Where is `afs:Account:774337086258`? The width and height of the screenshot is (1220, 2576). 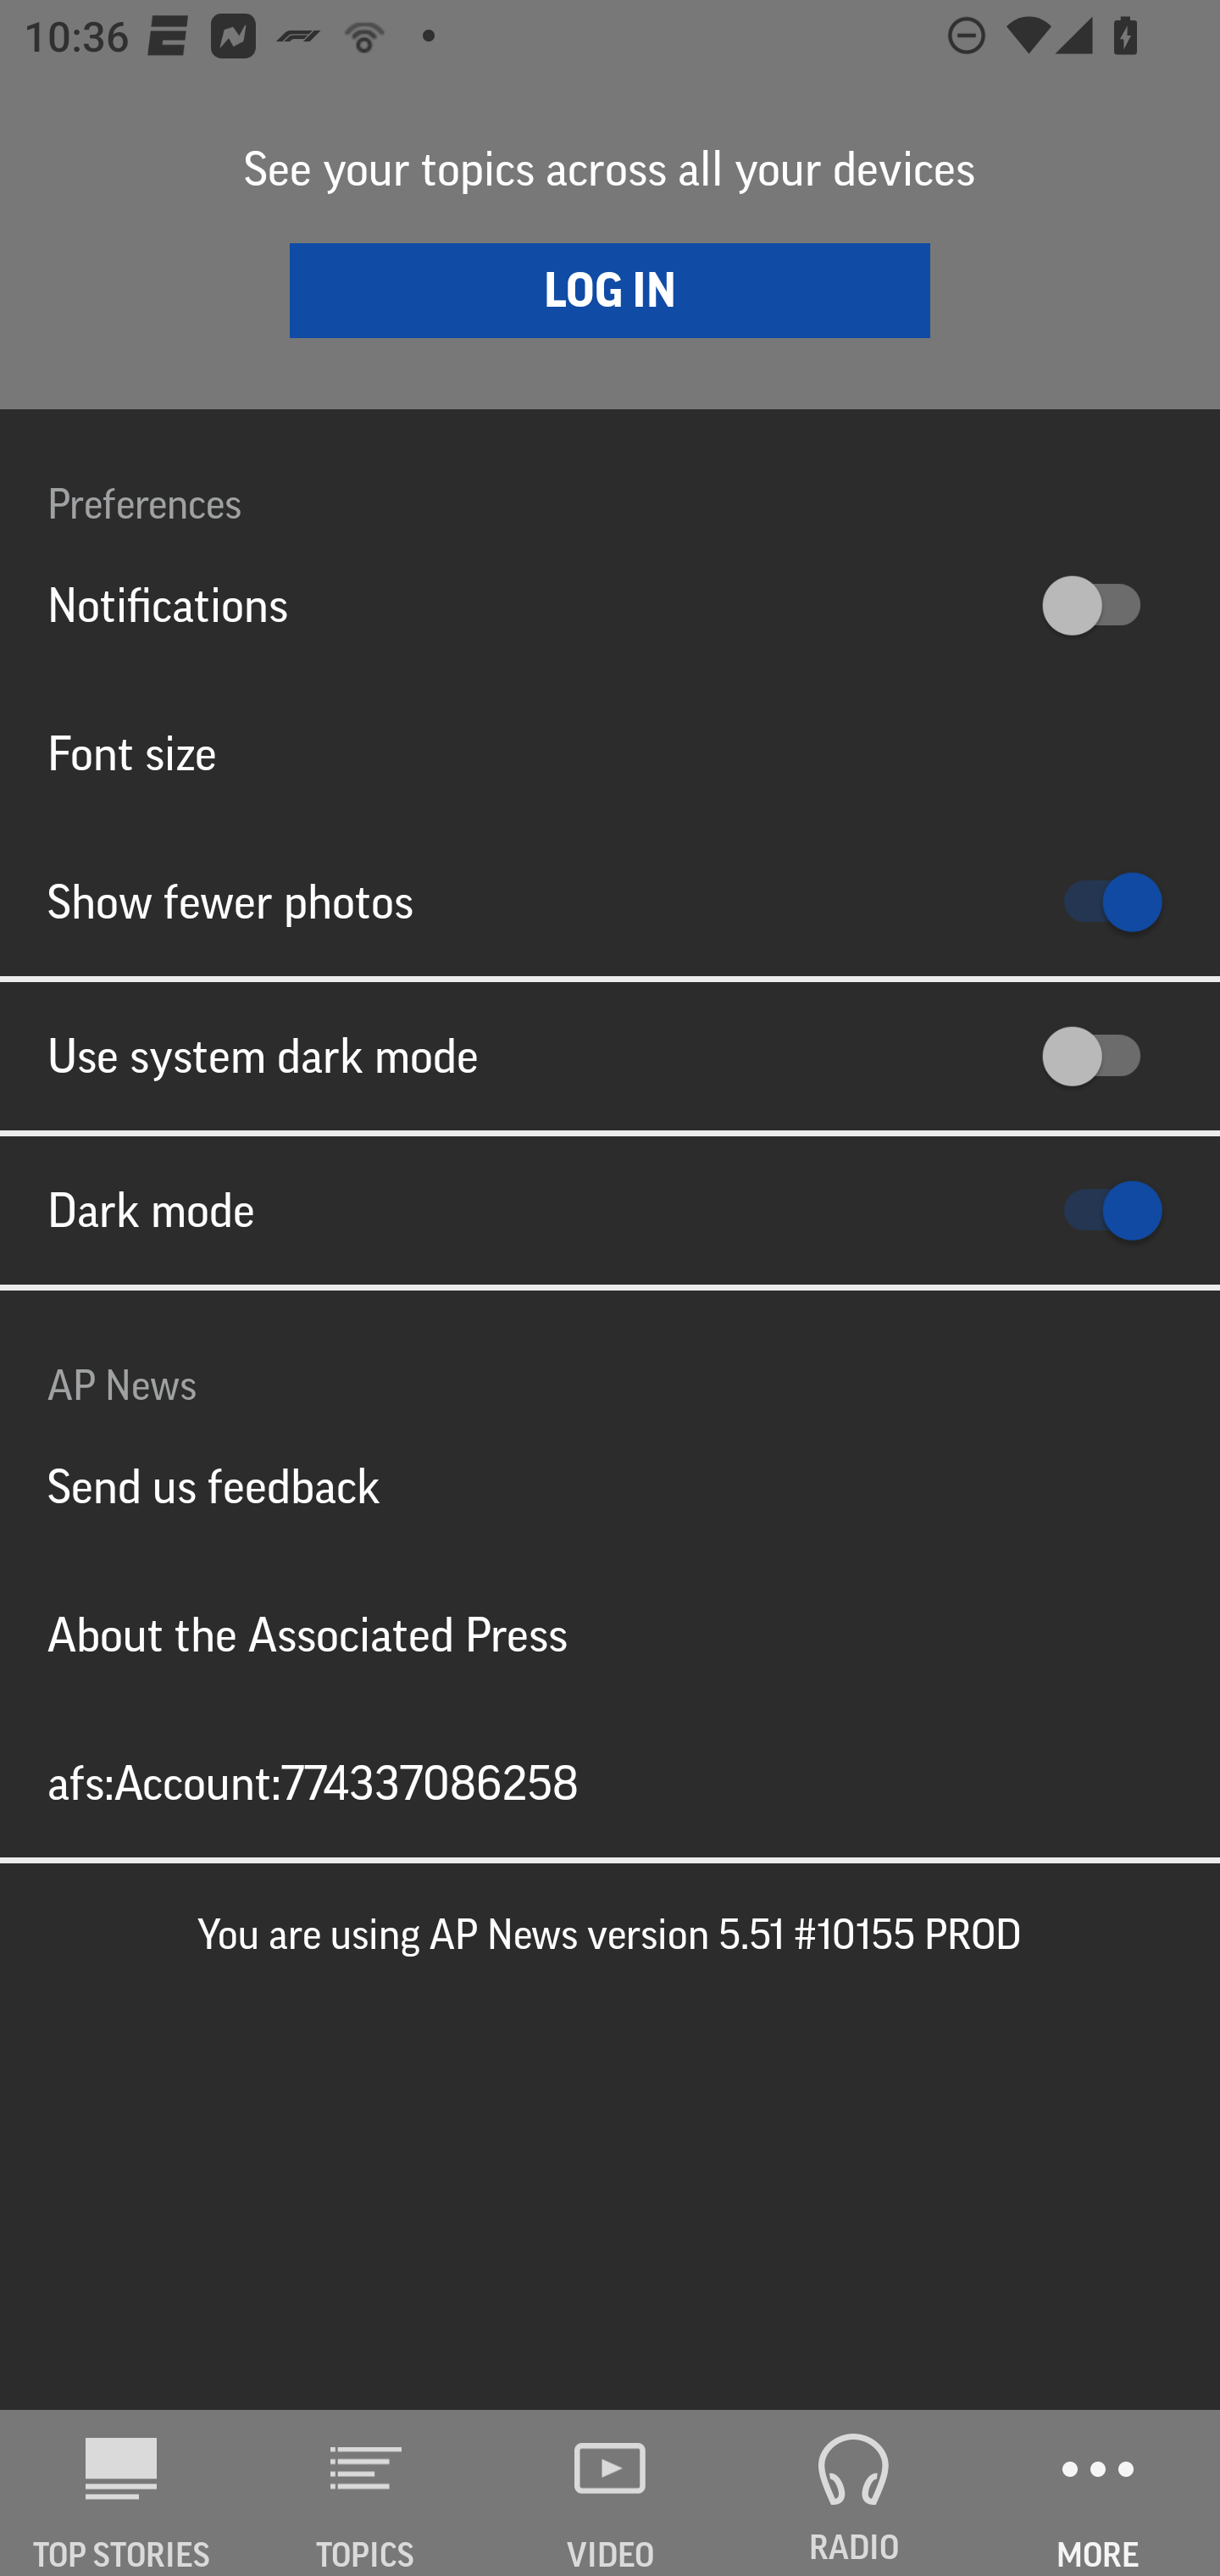 afs:Account:774337086258 is located at coordinates (610, 1782).